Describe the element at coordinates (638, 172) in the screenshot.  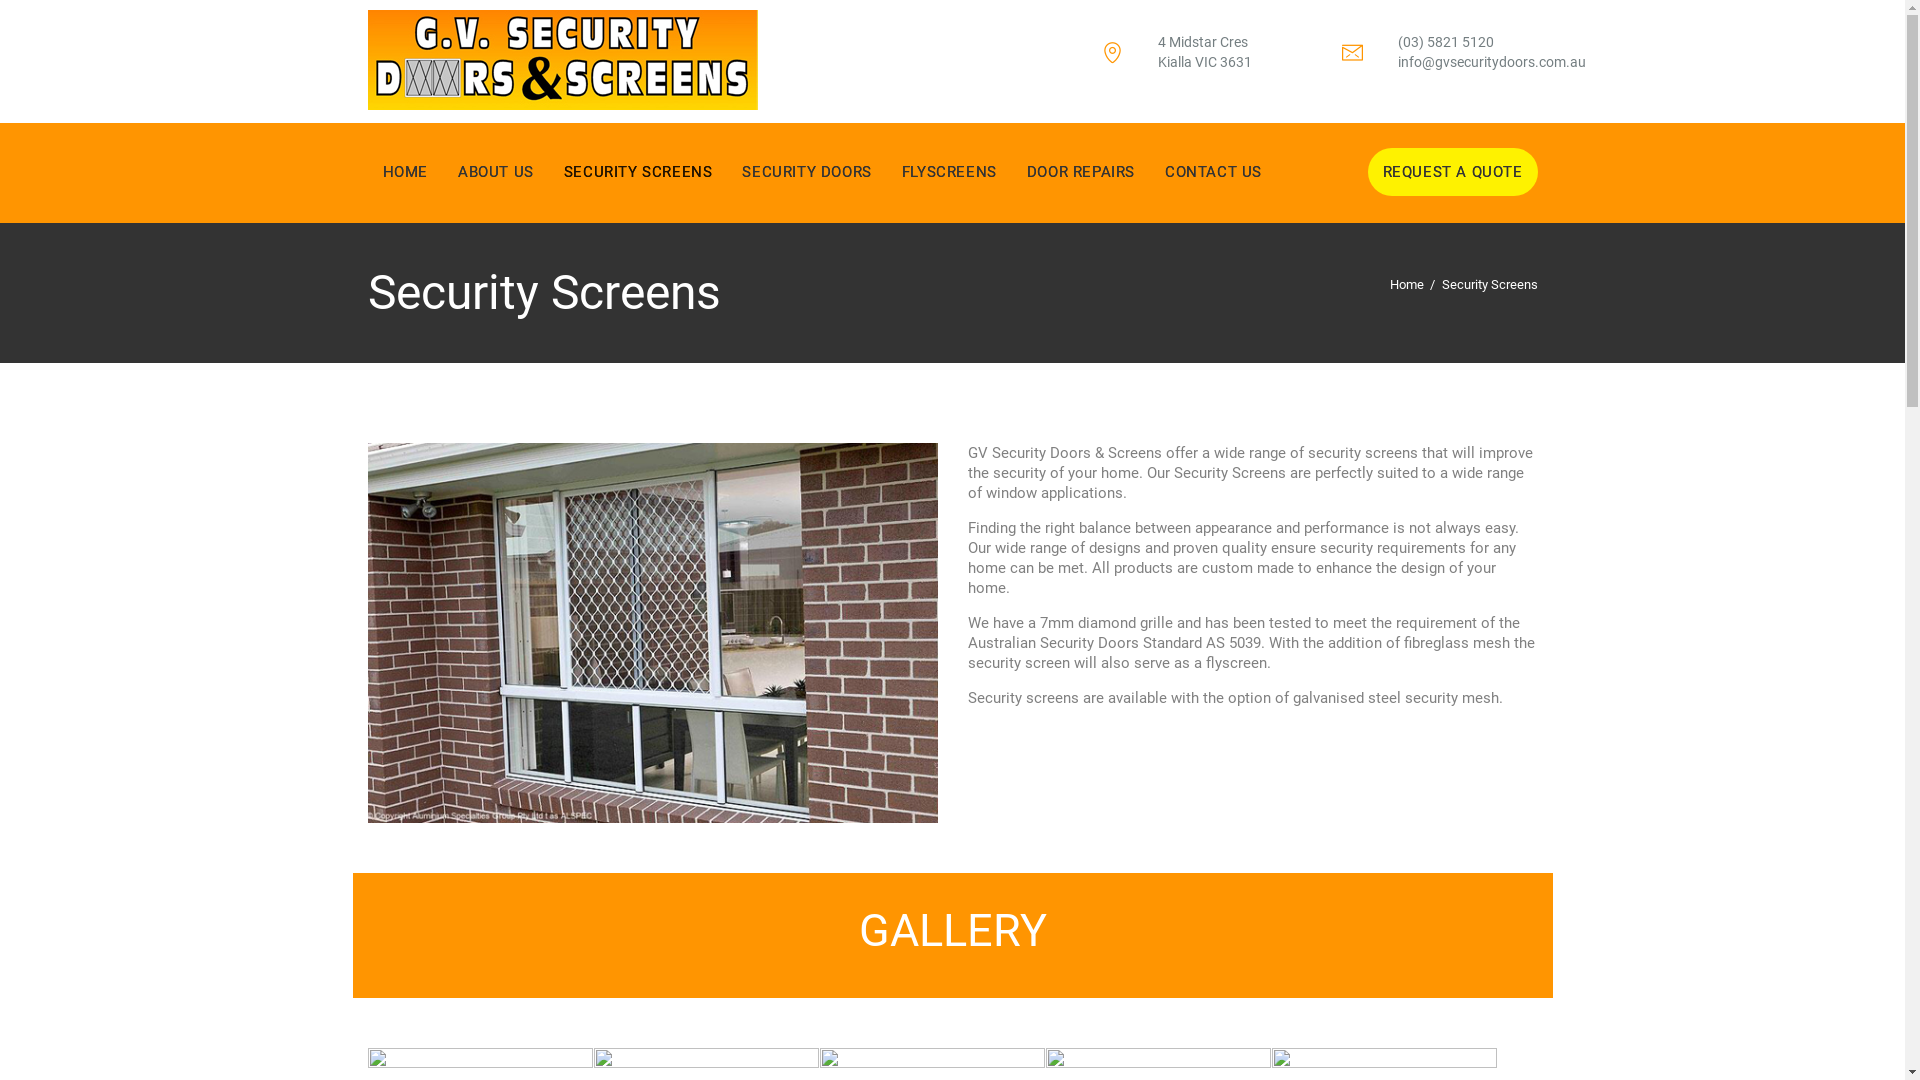
I see `SECURITY SCREENS` at that location.